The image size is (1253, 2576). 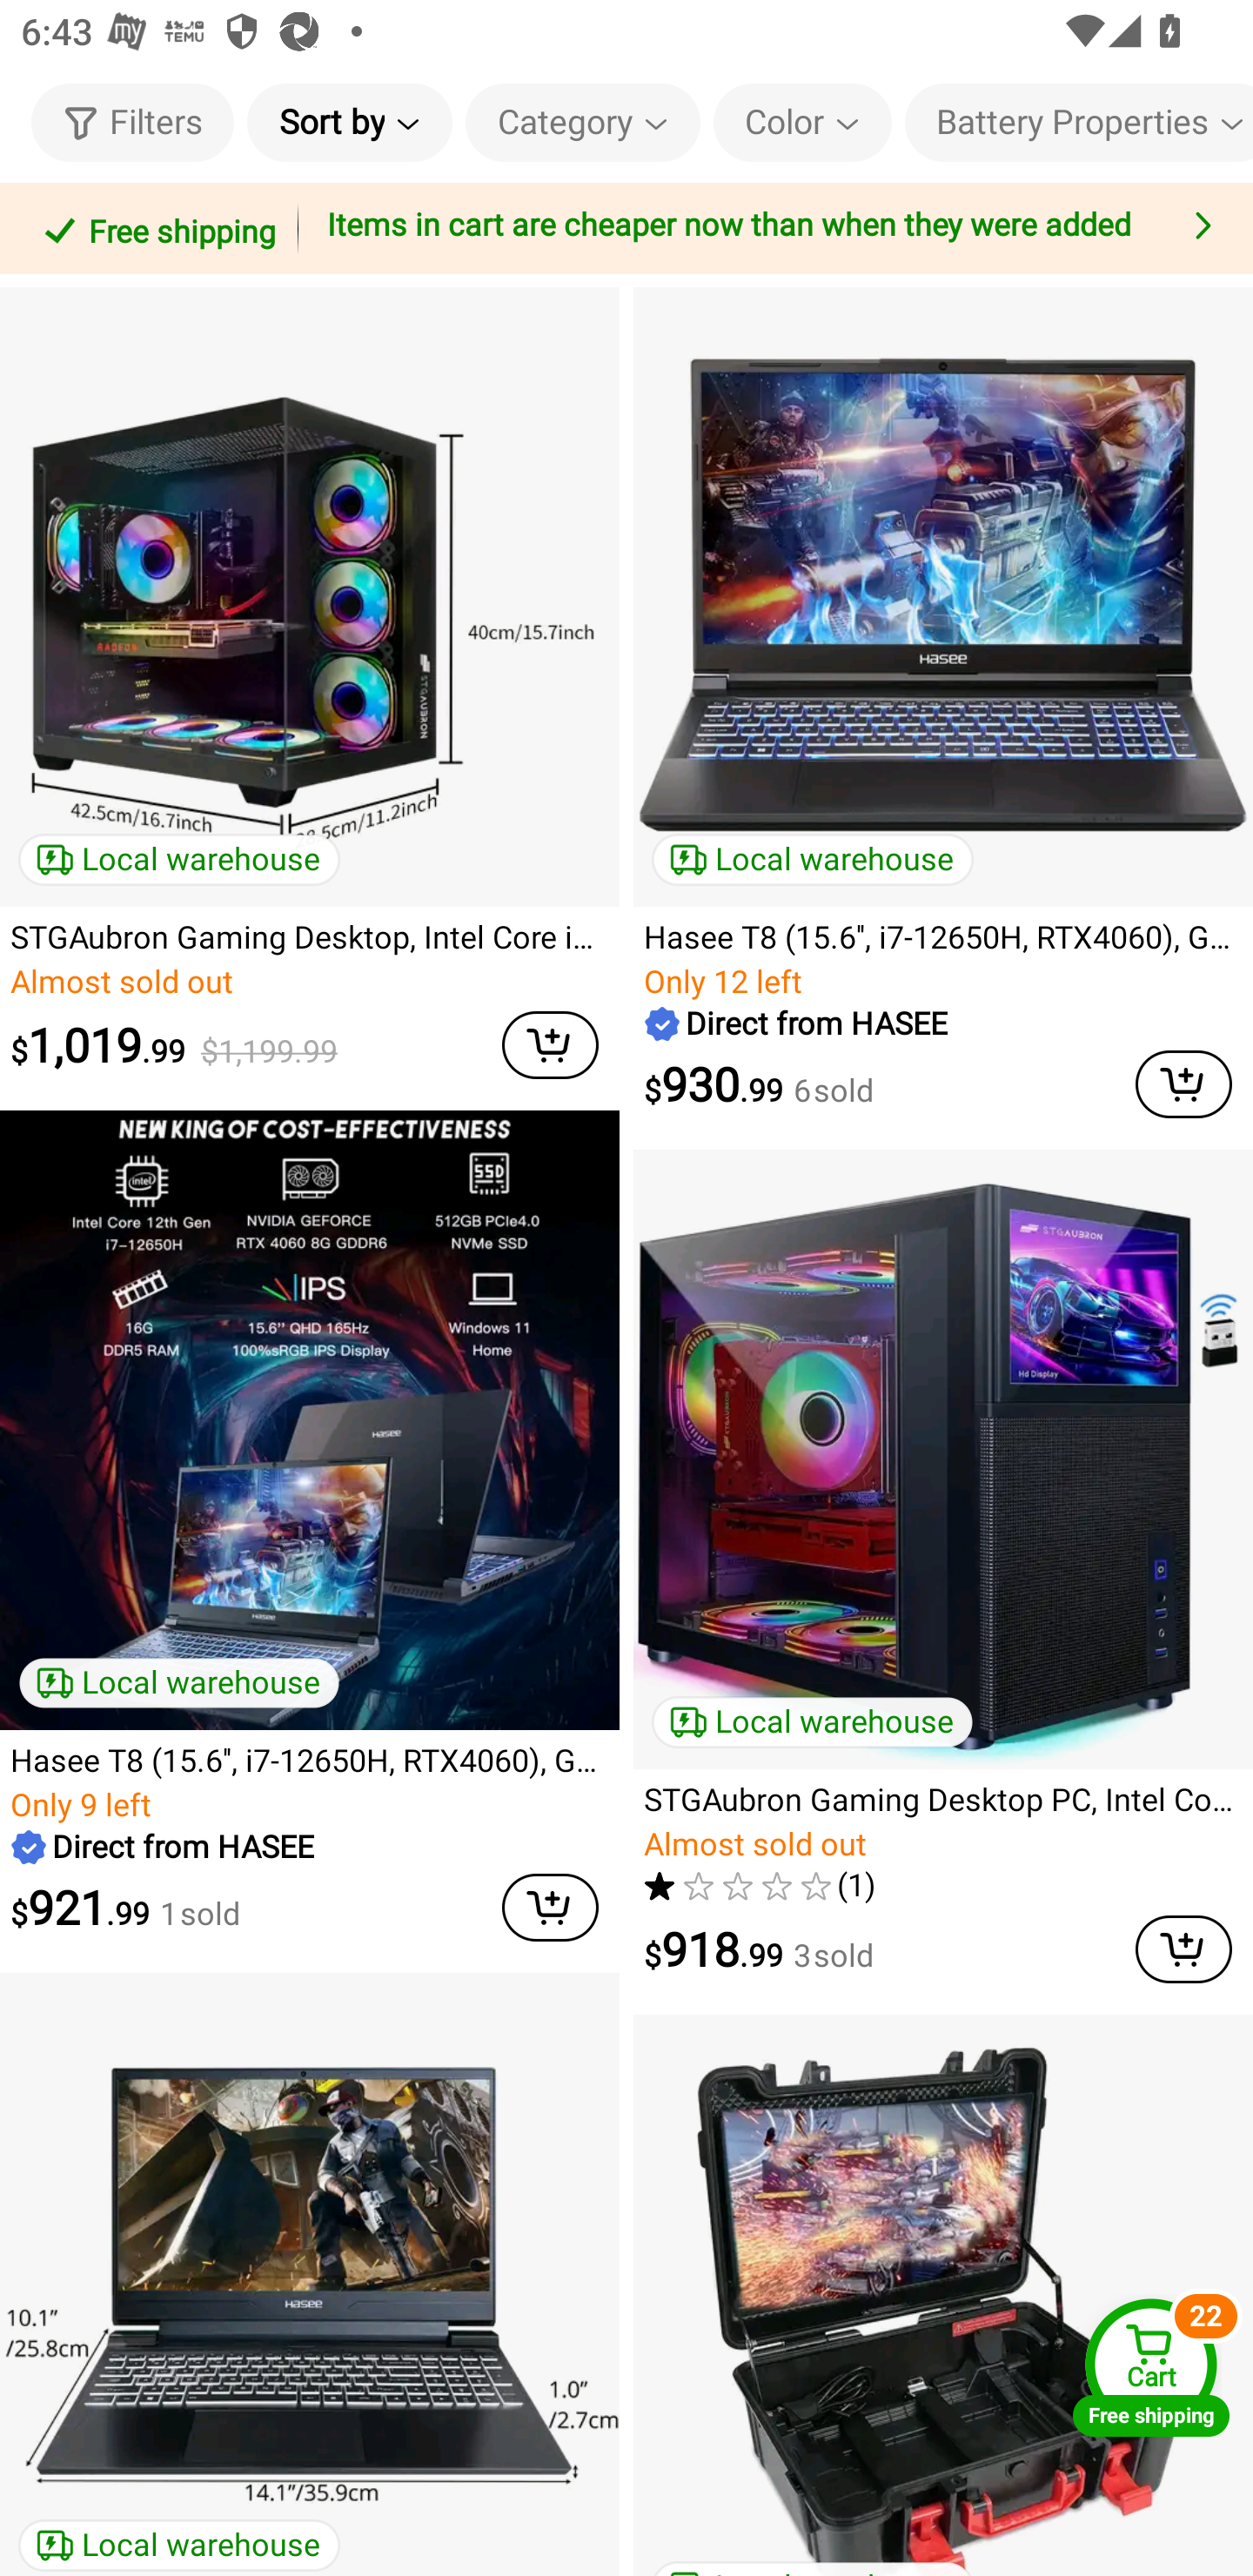 What do you see at coordinates (349, 122) in the screenshot?
I see `Sort by` at bounding box center [349, 122].